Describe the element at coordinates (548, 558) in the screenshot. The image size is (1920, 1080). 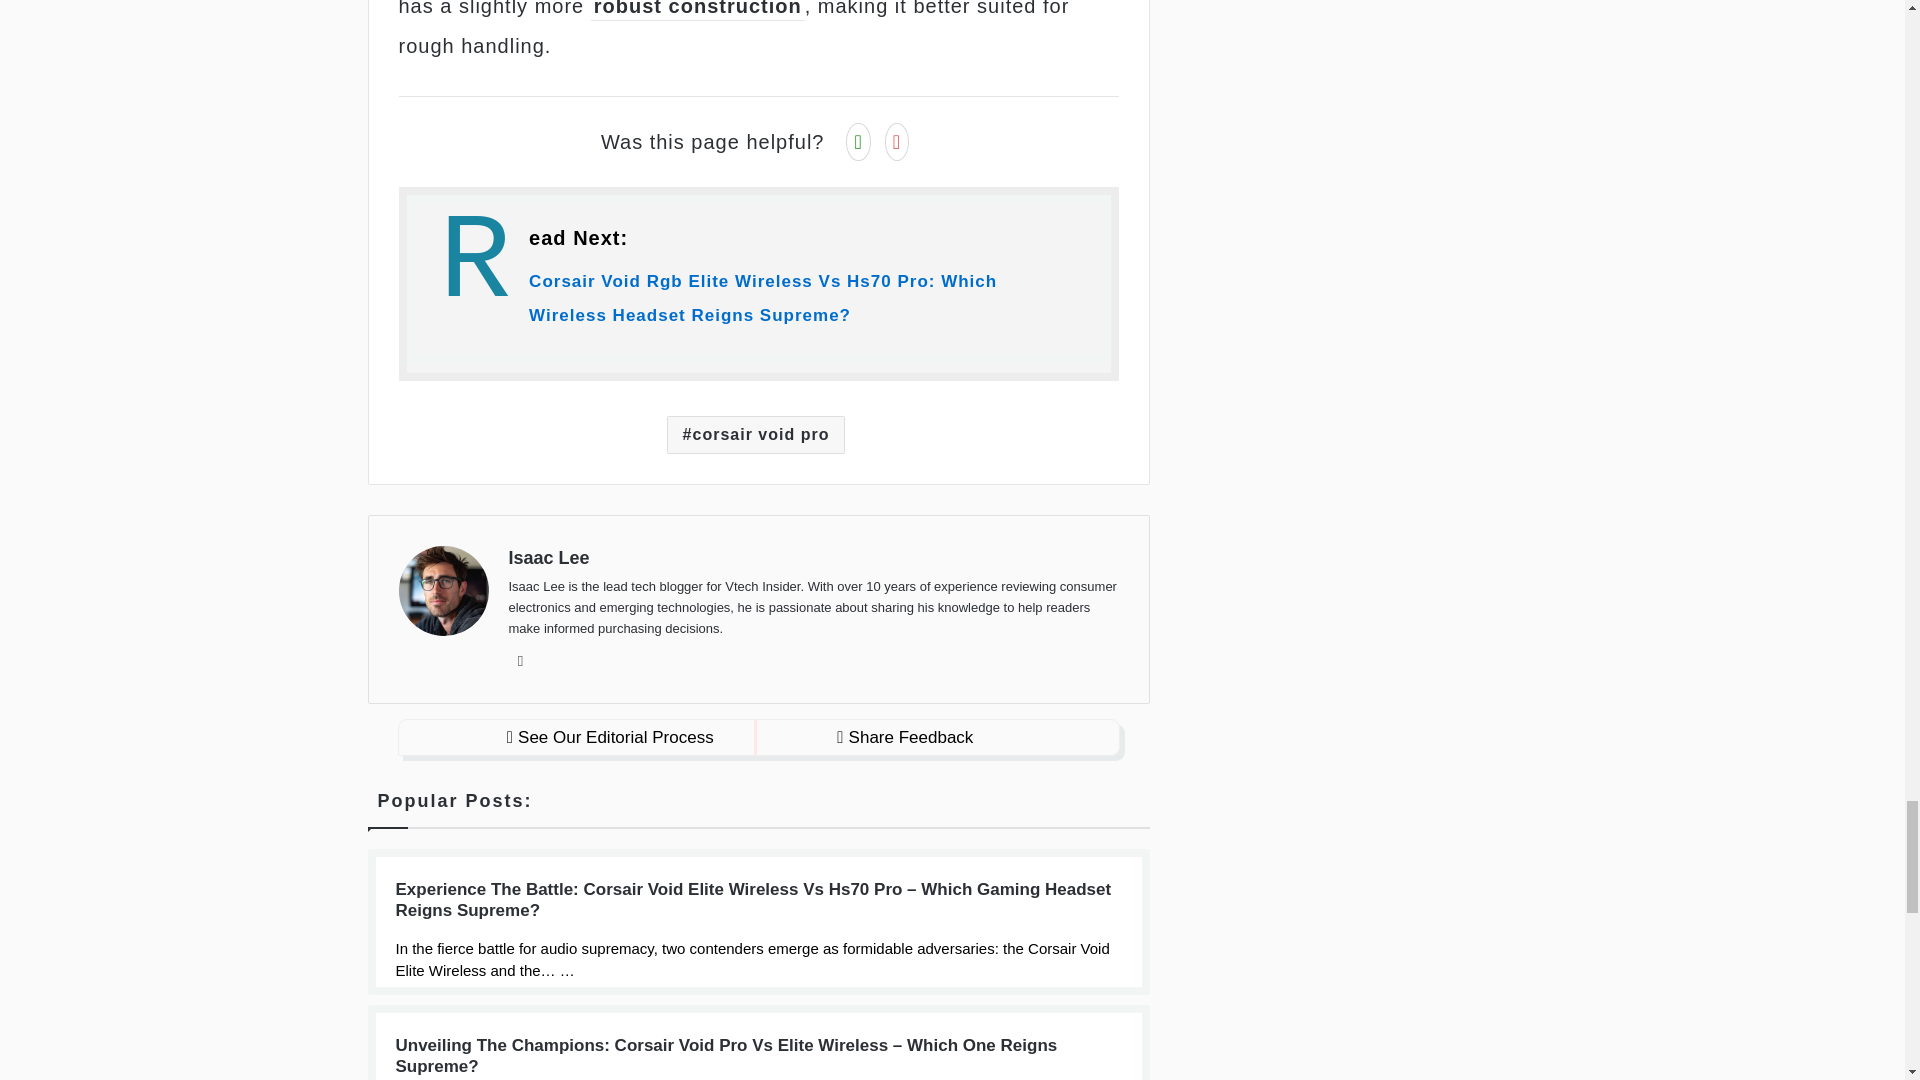
I see `Isaac Lee` at that location.